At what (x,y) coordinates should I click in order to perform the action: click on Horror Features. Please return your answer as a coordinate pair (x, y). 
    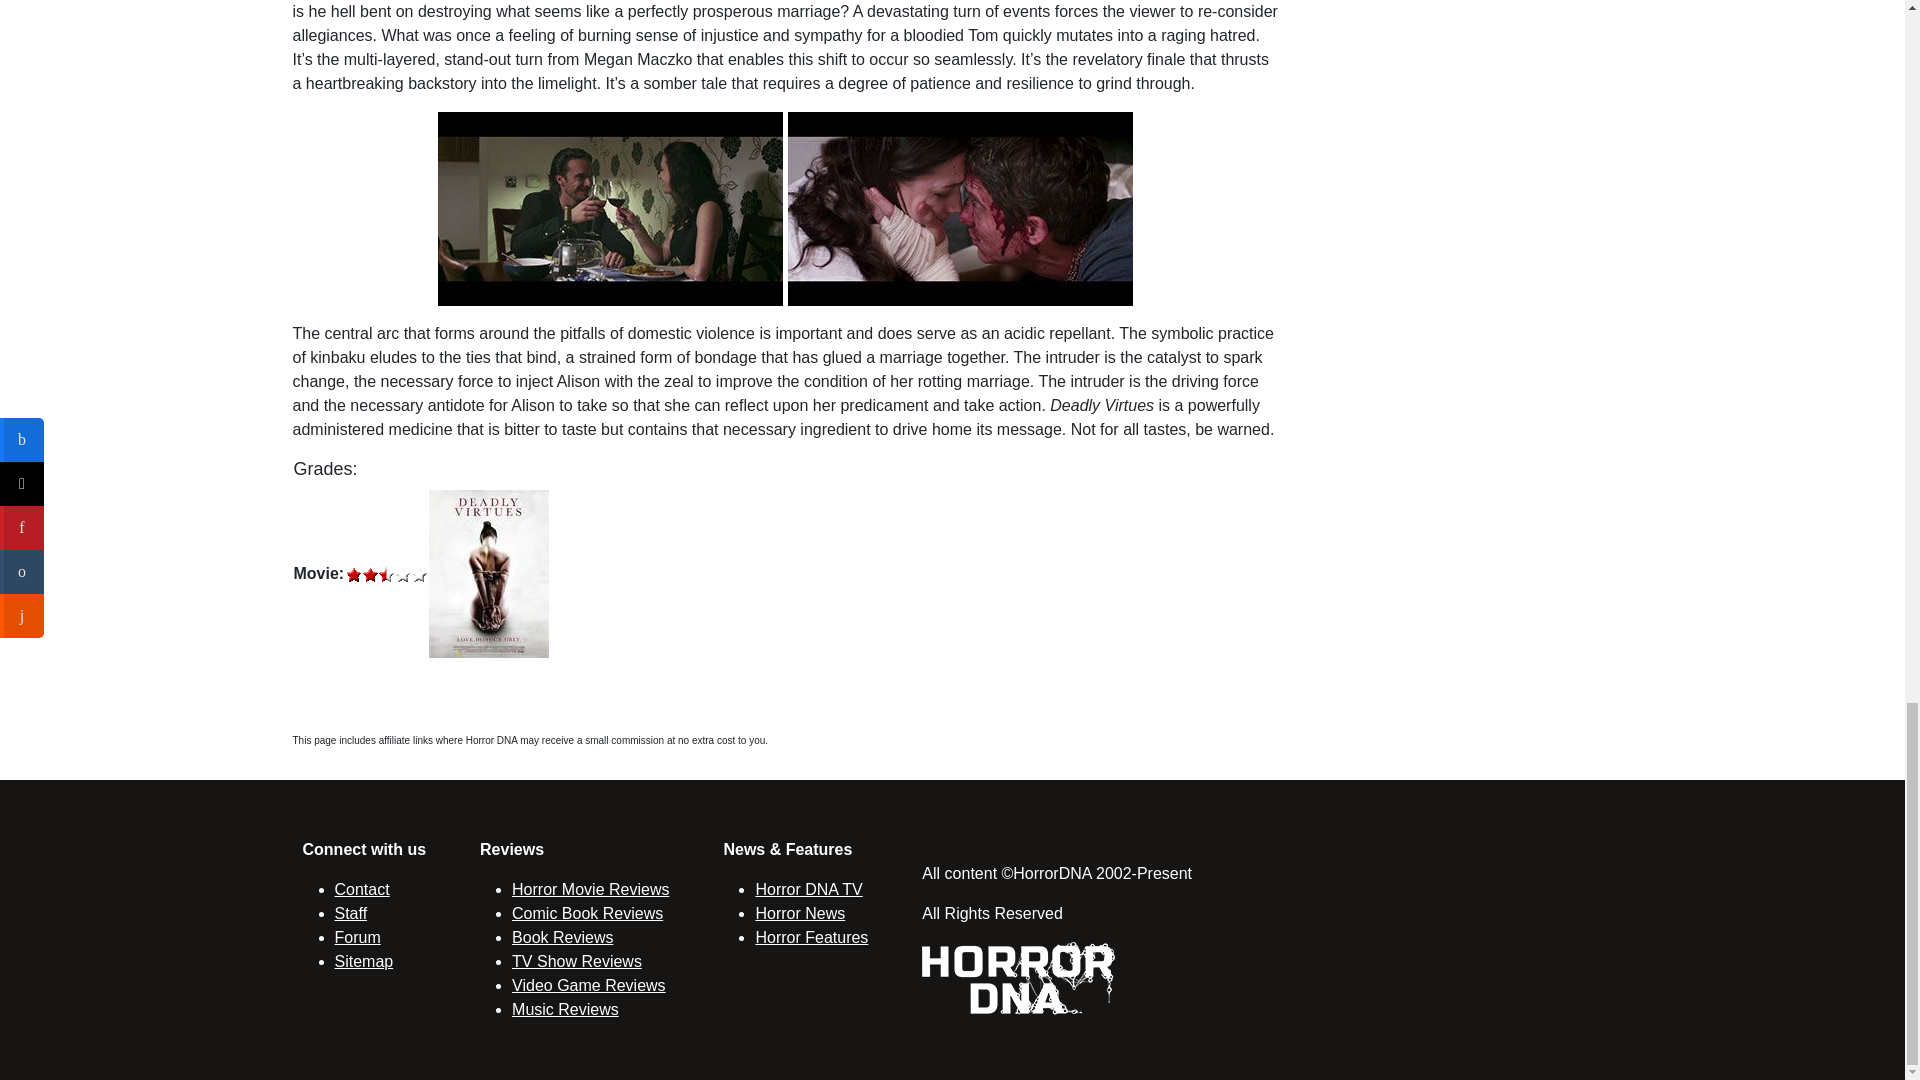
    Looking at the image, I should click on (810, 937).